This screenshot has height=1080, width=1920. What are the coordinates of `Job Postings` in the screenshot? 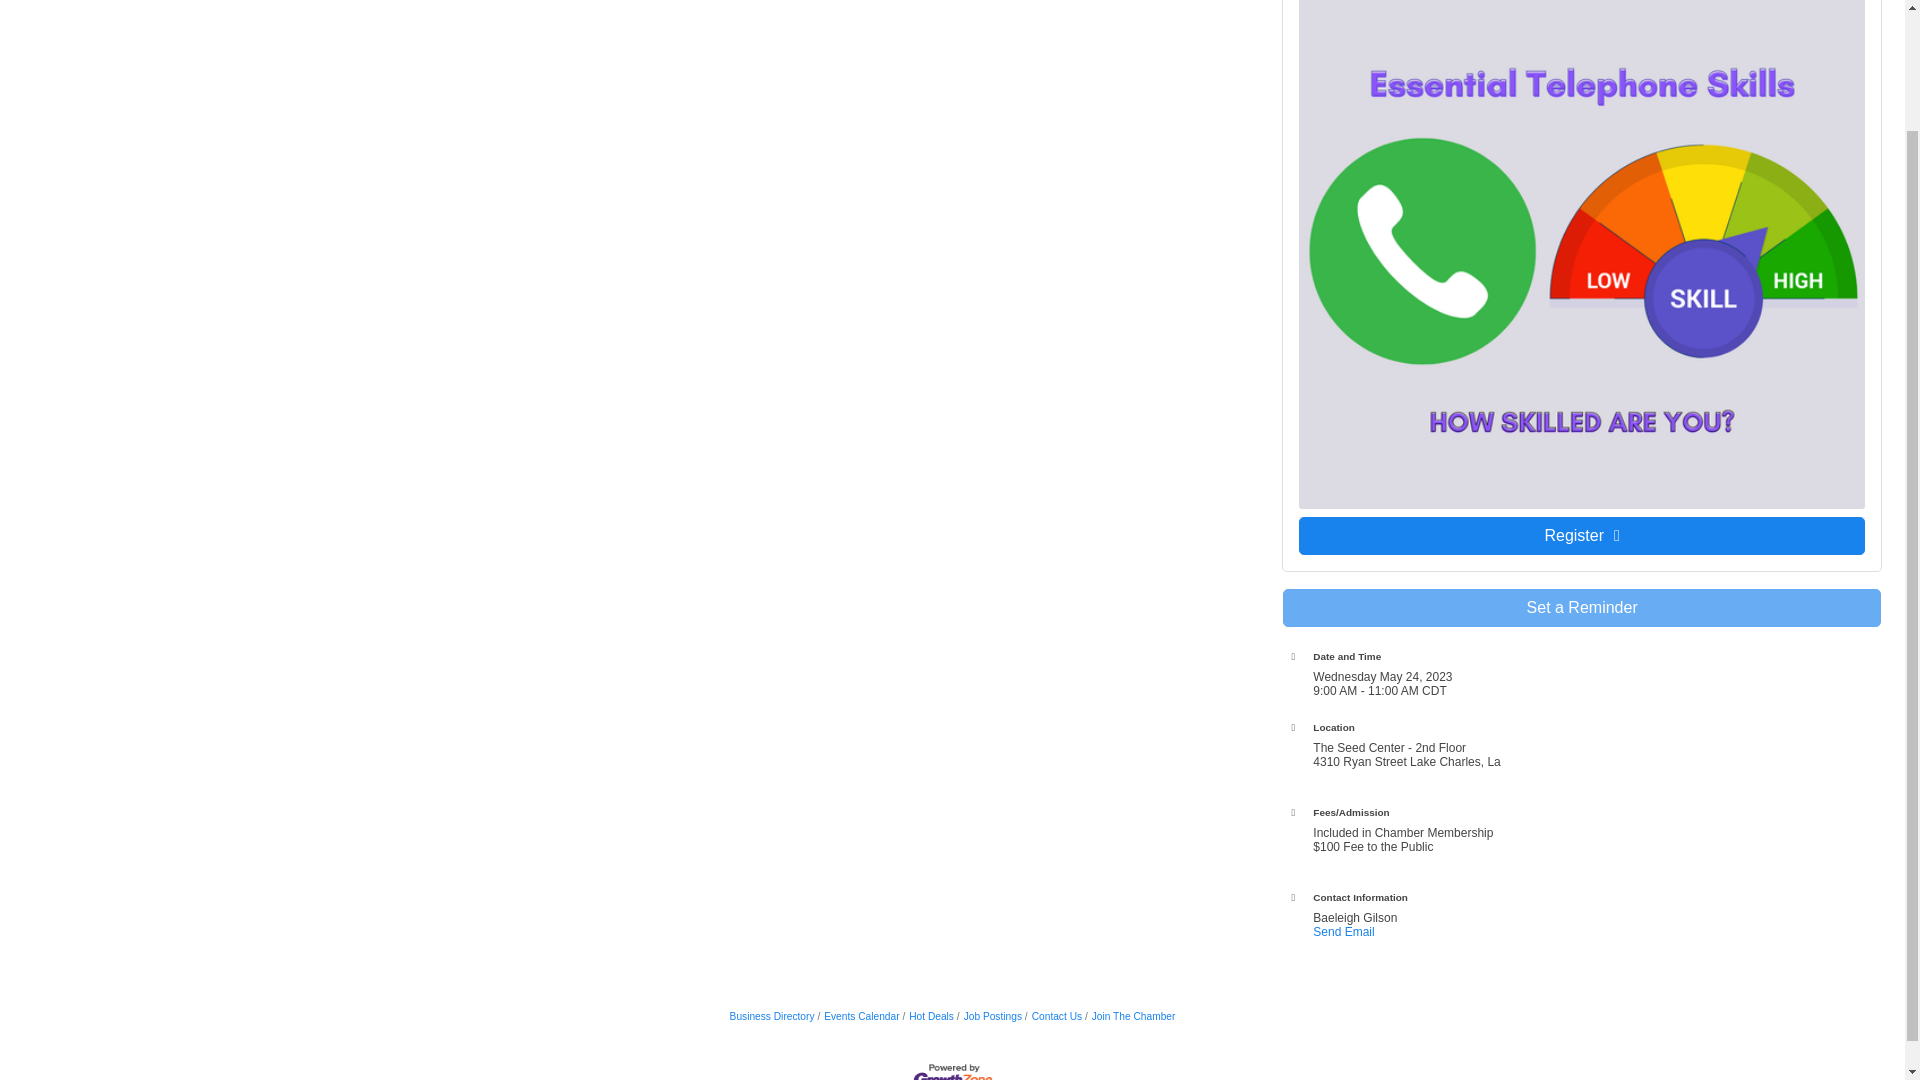 It's located at (988, 1016).